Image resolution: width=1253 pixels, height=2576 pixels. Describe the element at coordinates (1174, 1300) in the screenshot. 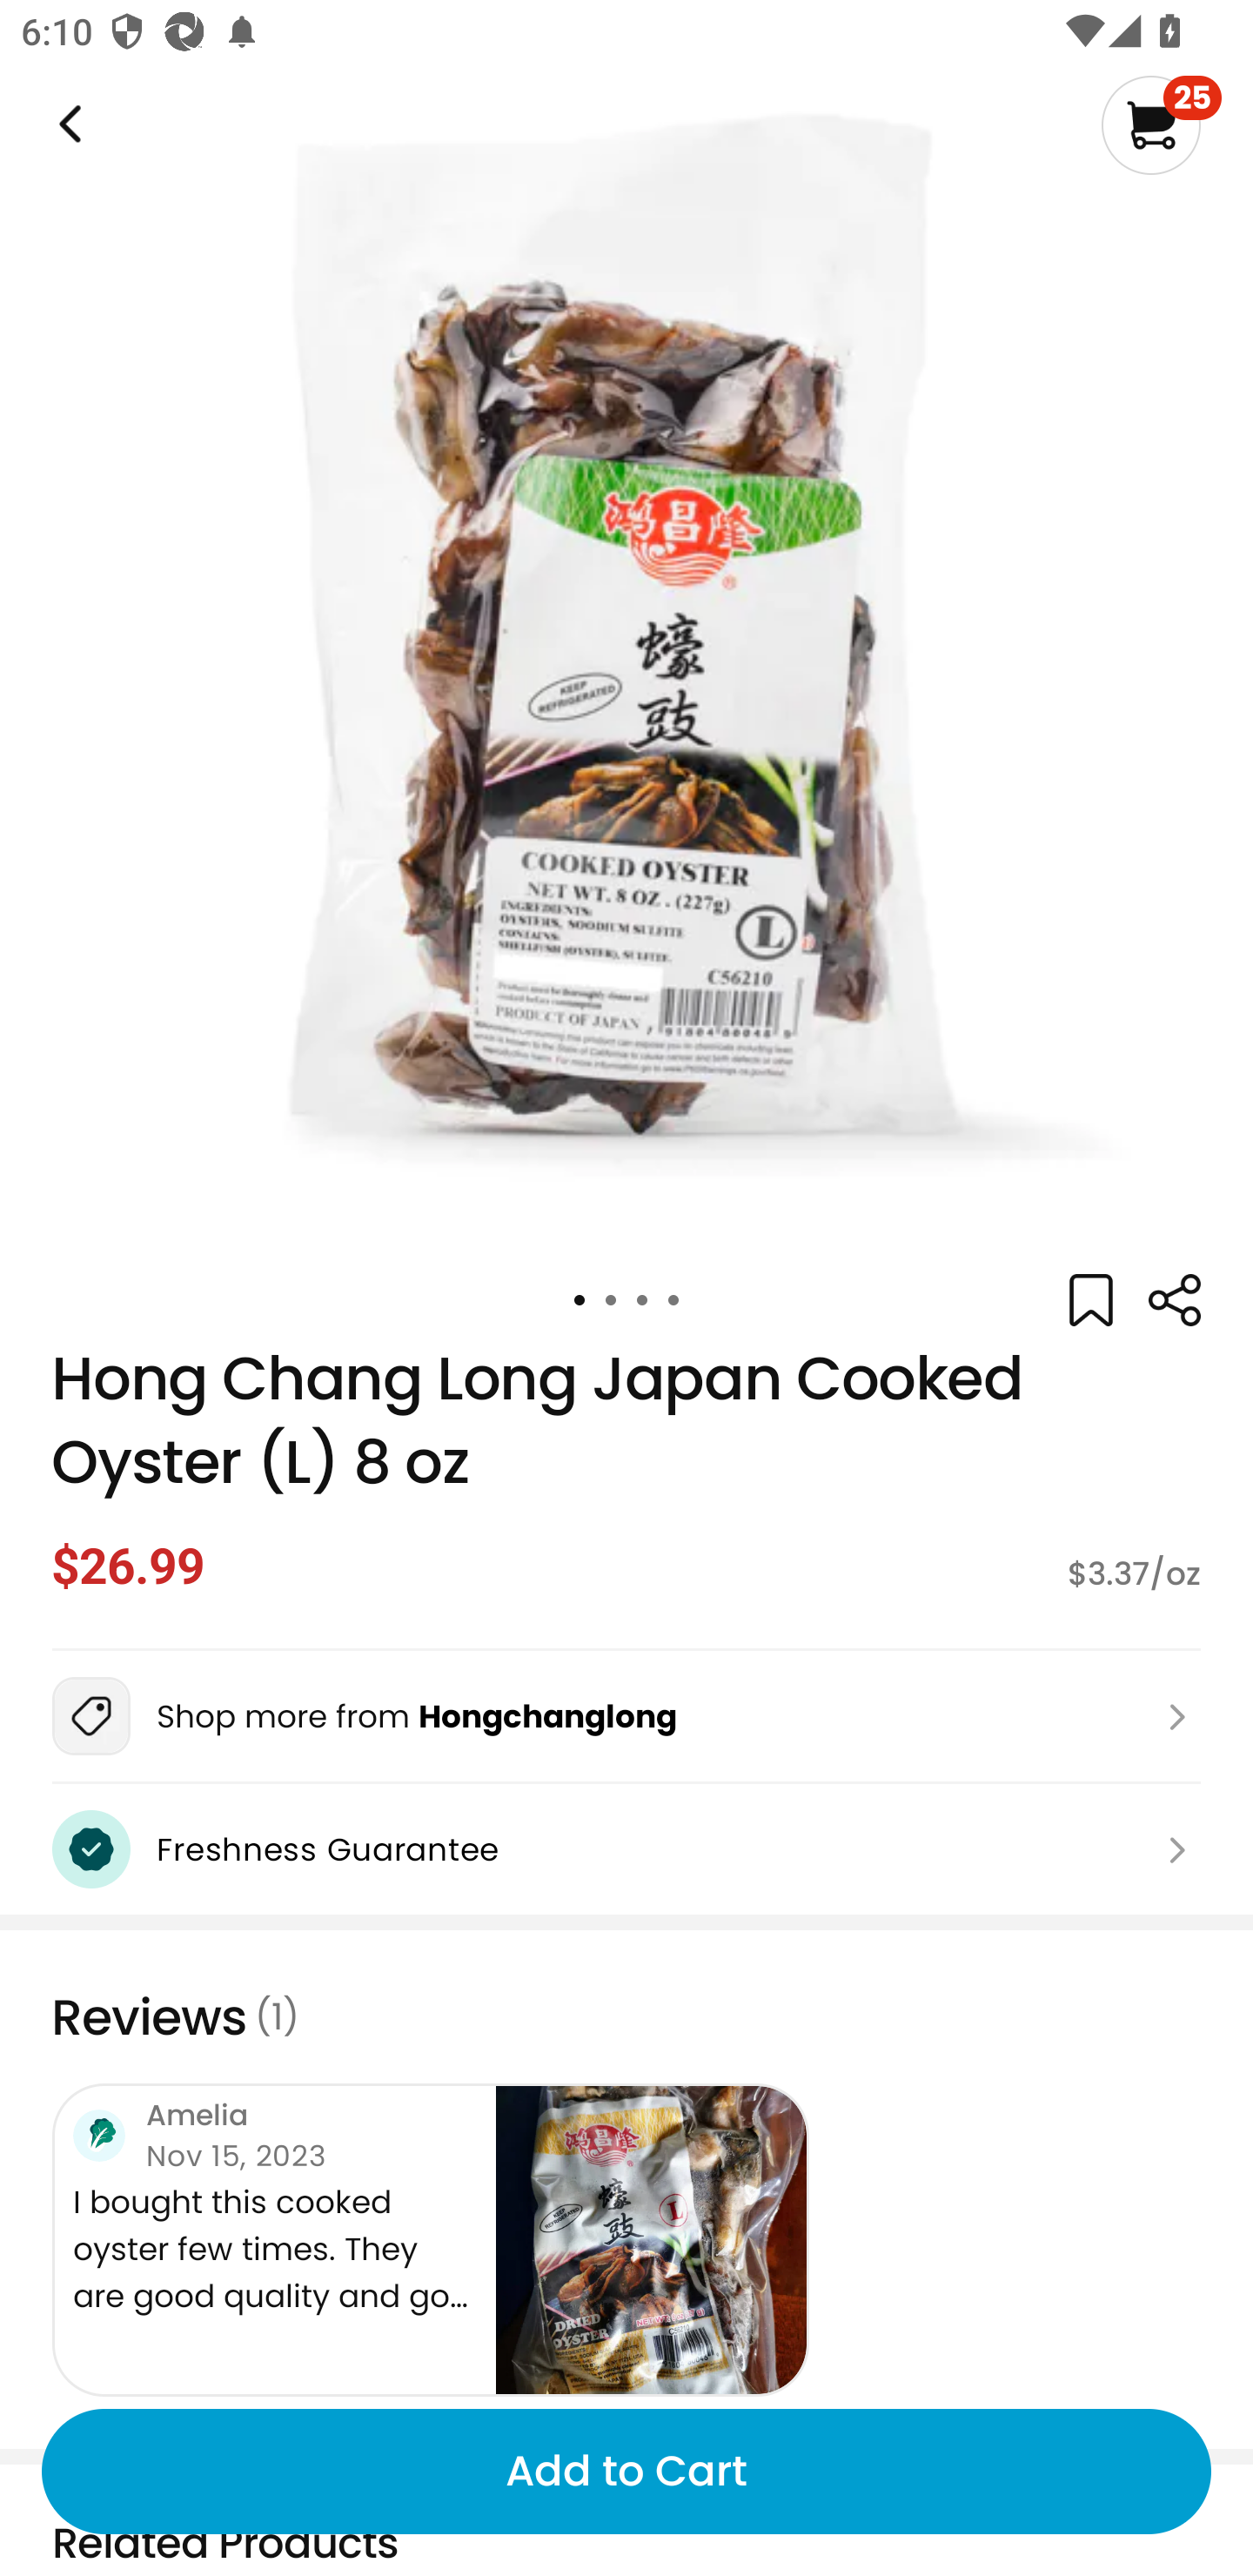

I see `Weee!` at that location.